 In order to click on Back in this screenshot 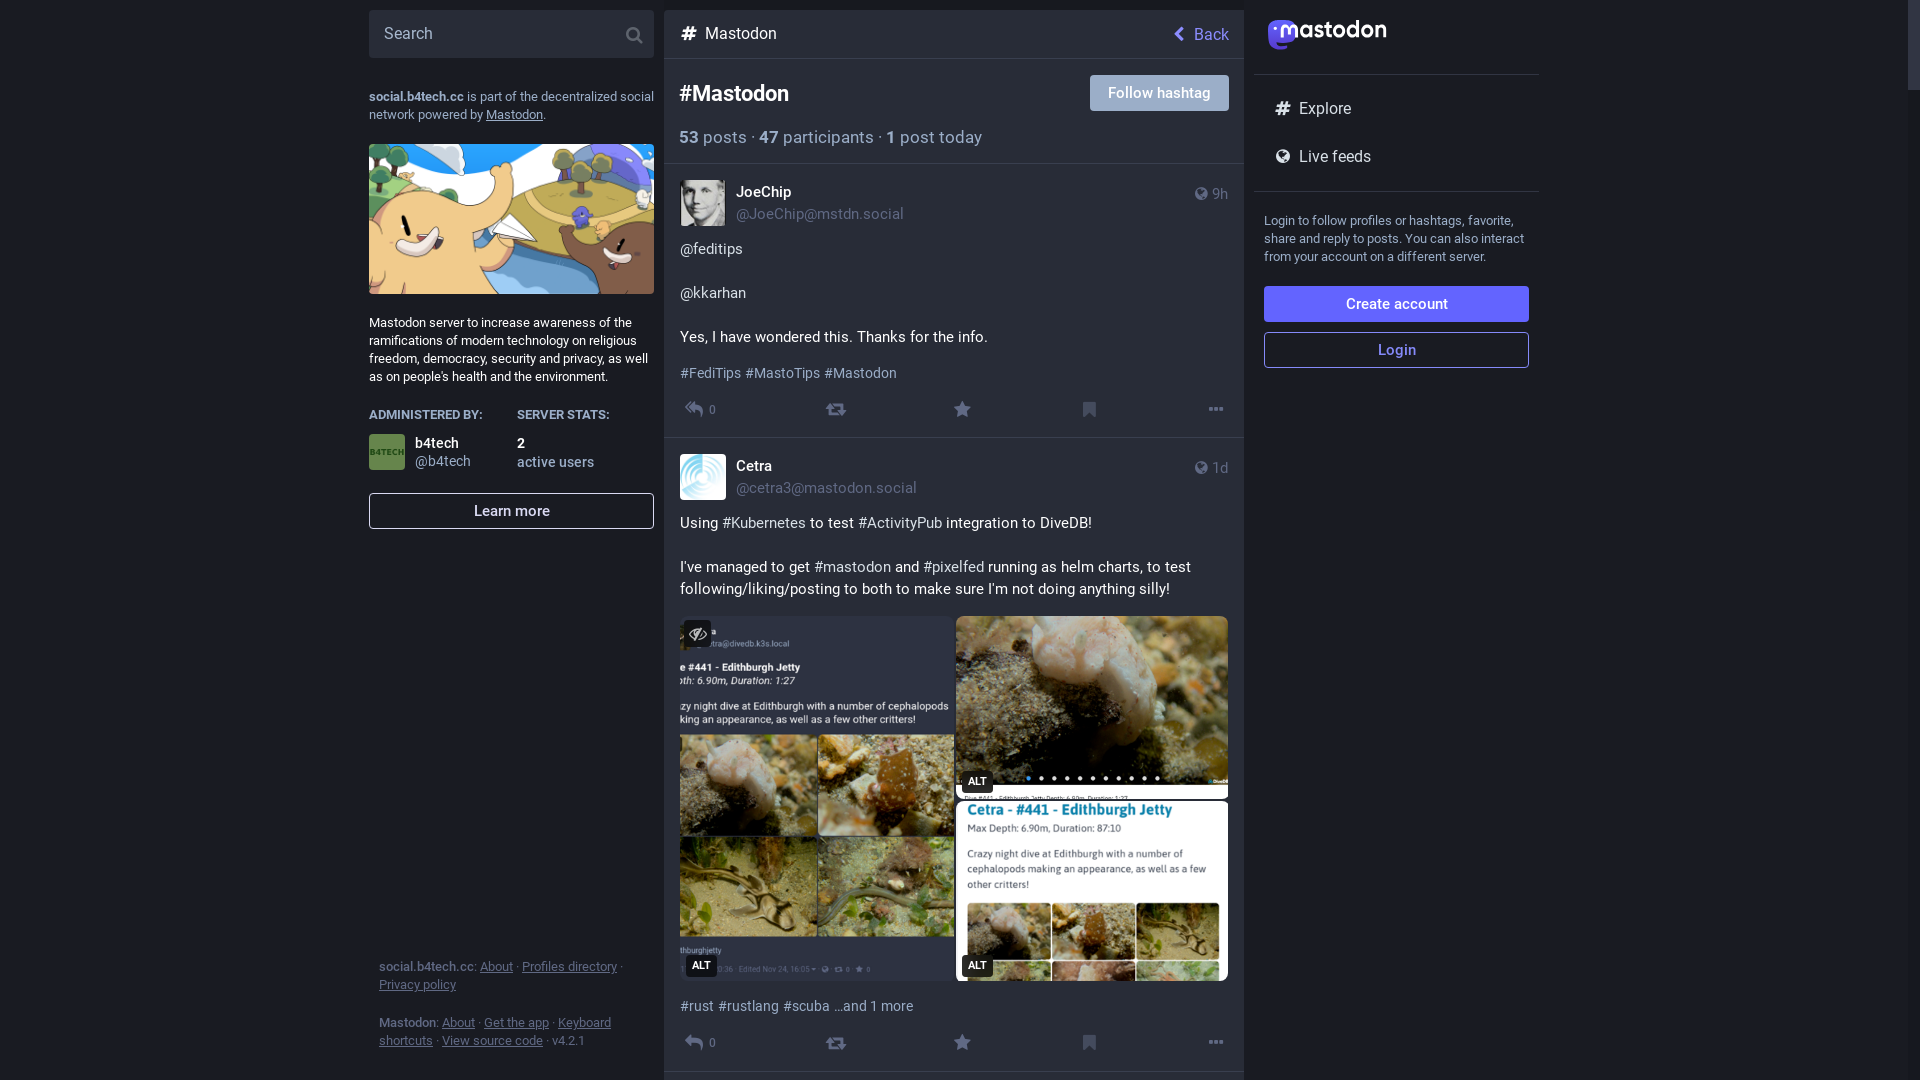, I will do `click(1206, 34)`.